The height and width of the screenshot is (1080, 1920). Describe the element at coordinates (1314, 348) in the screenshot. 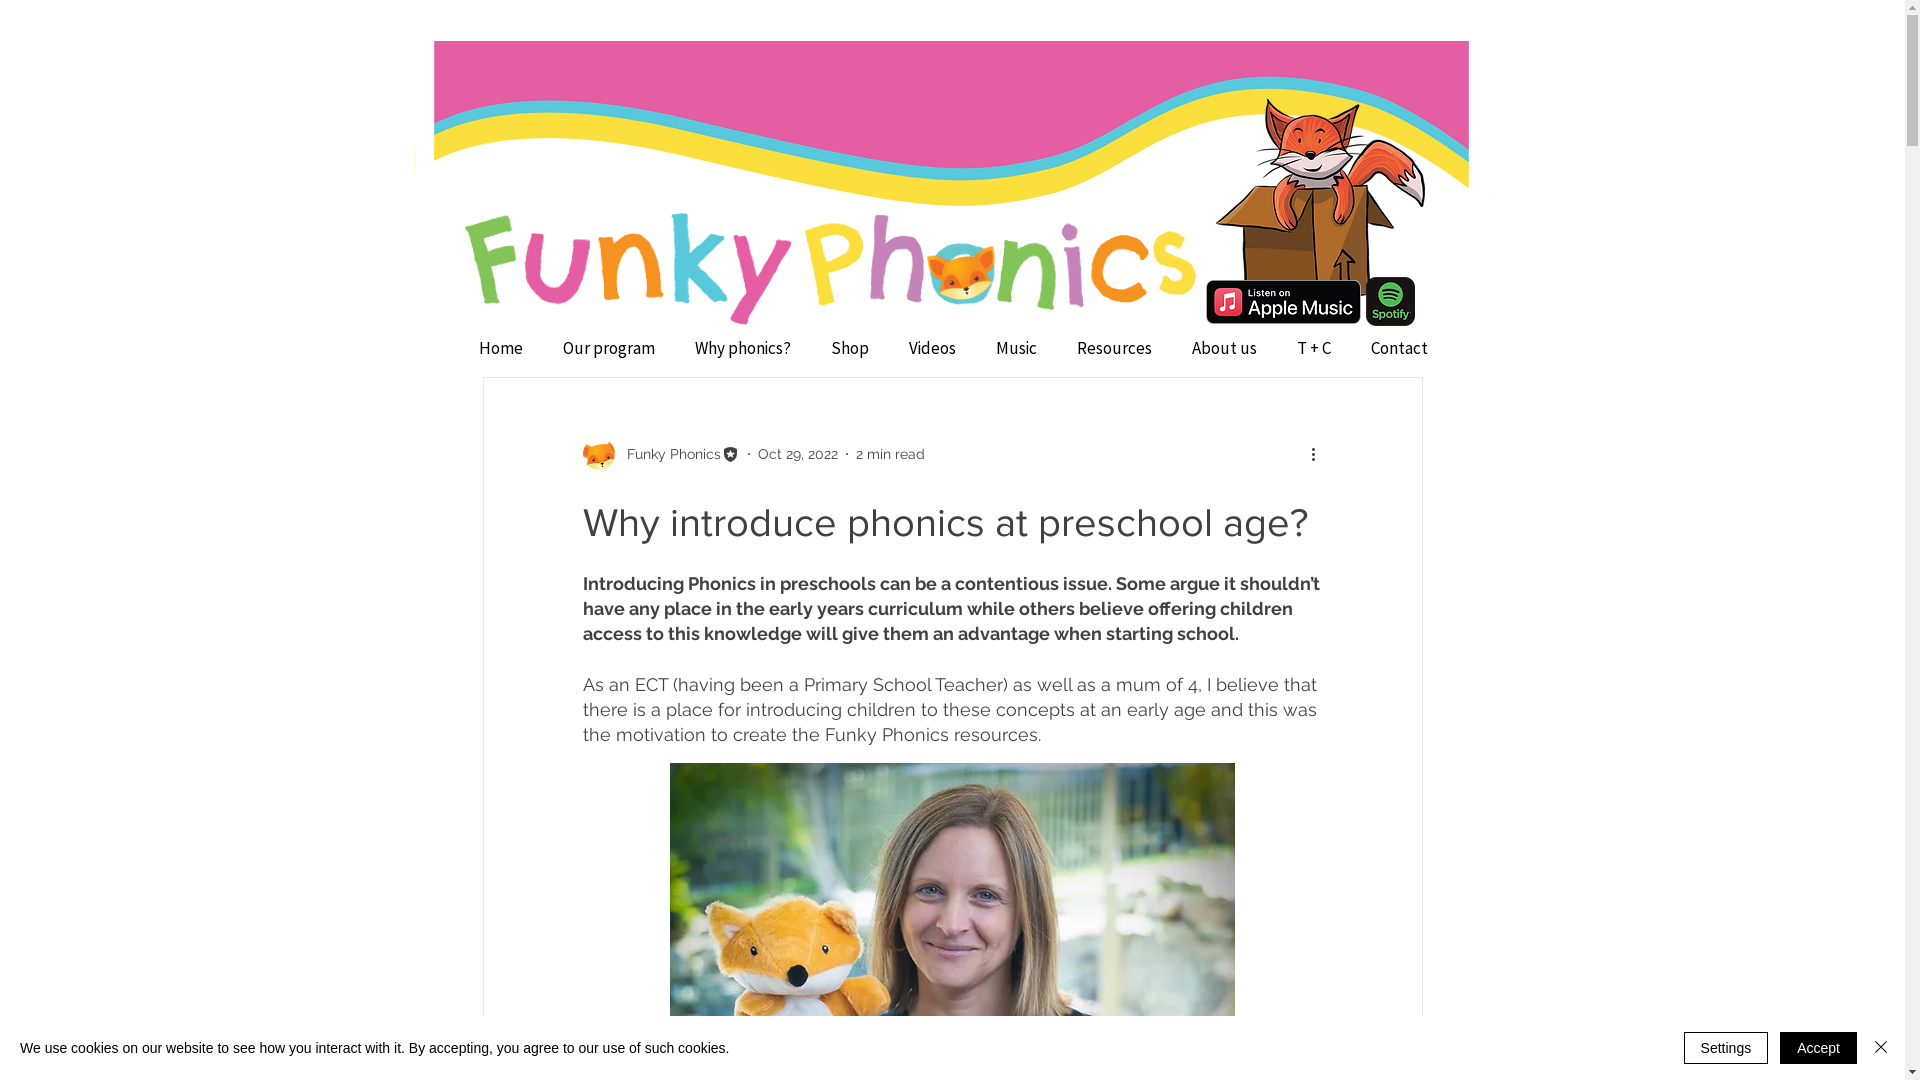

I see `T + C` at that location.